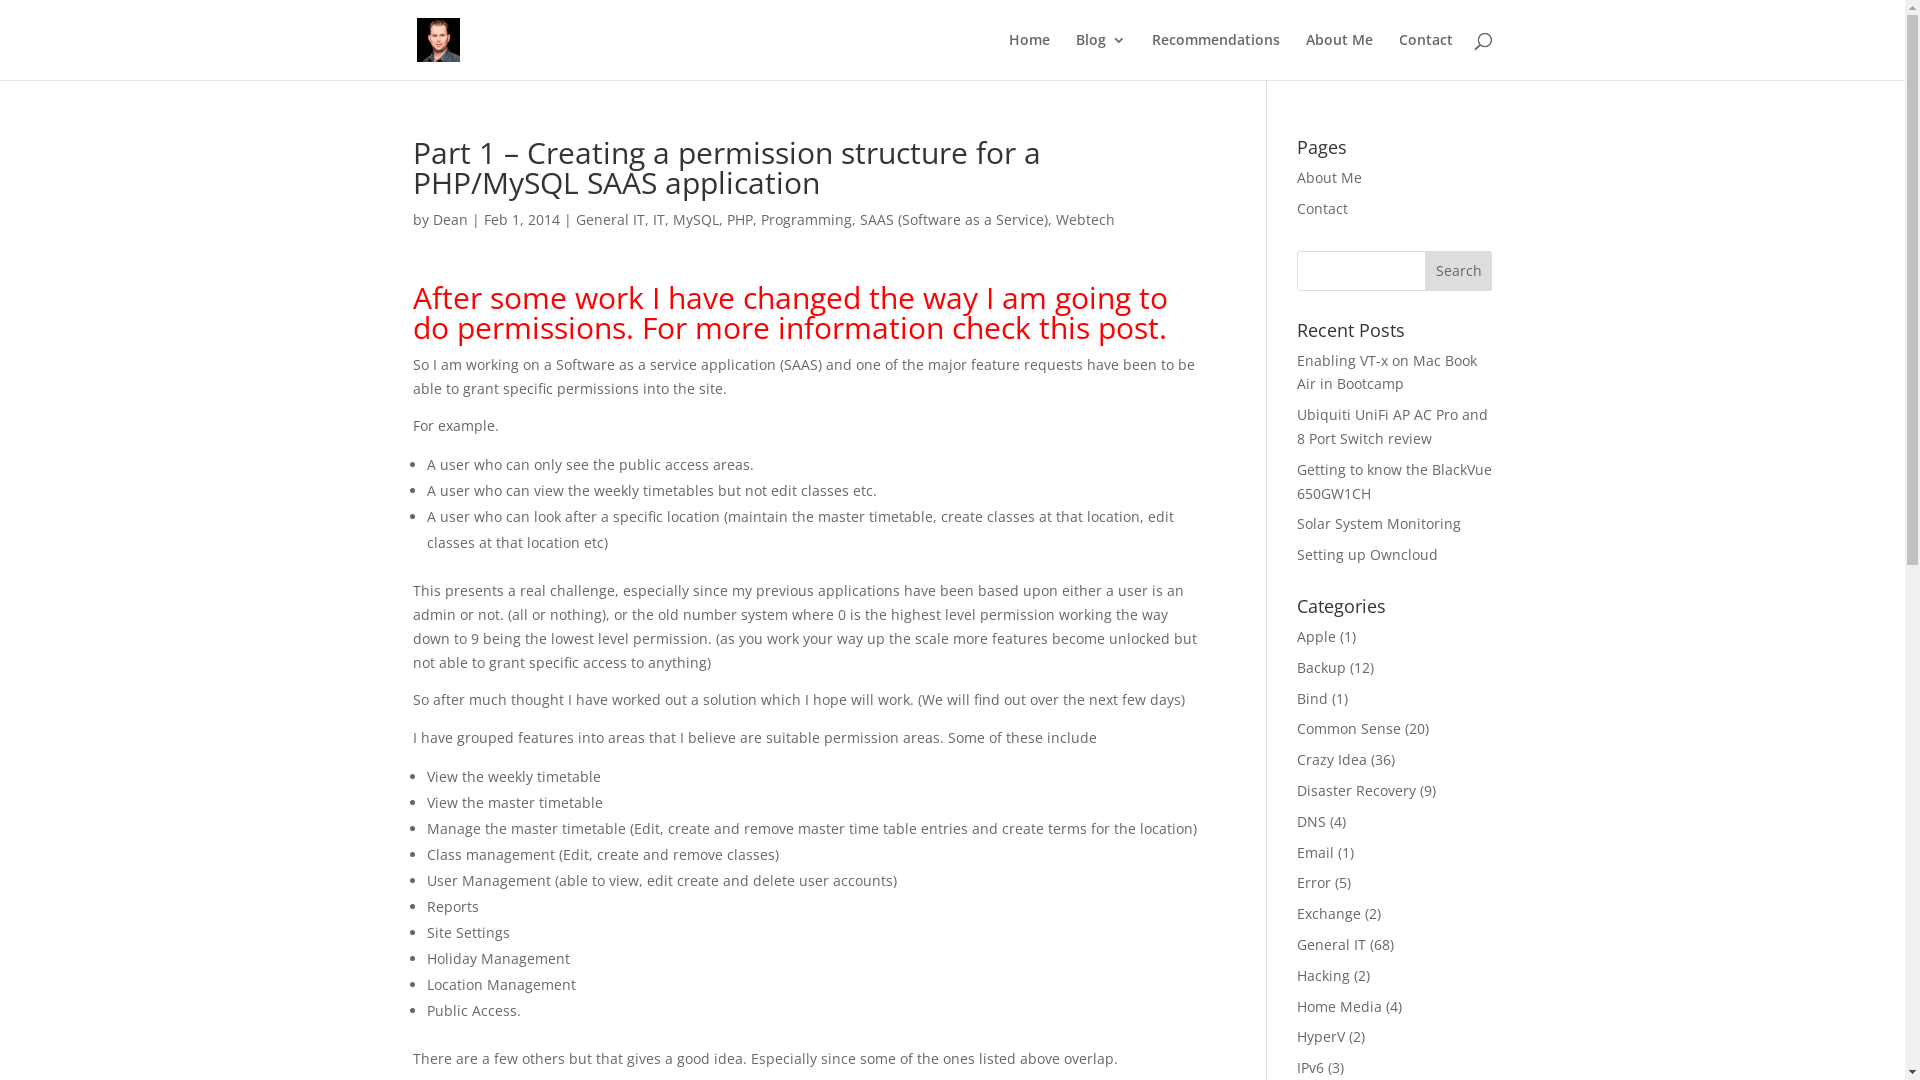 The width and height of the screenshot is (1920, 1080). What do you see at coordinates (1387, 372) in the screenshot?
I see `Enabling VT-x on Mac Book Air in Bootcamp` at bounding box center [1387, 372].